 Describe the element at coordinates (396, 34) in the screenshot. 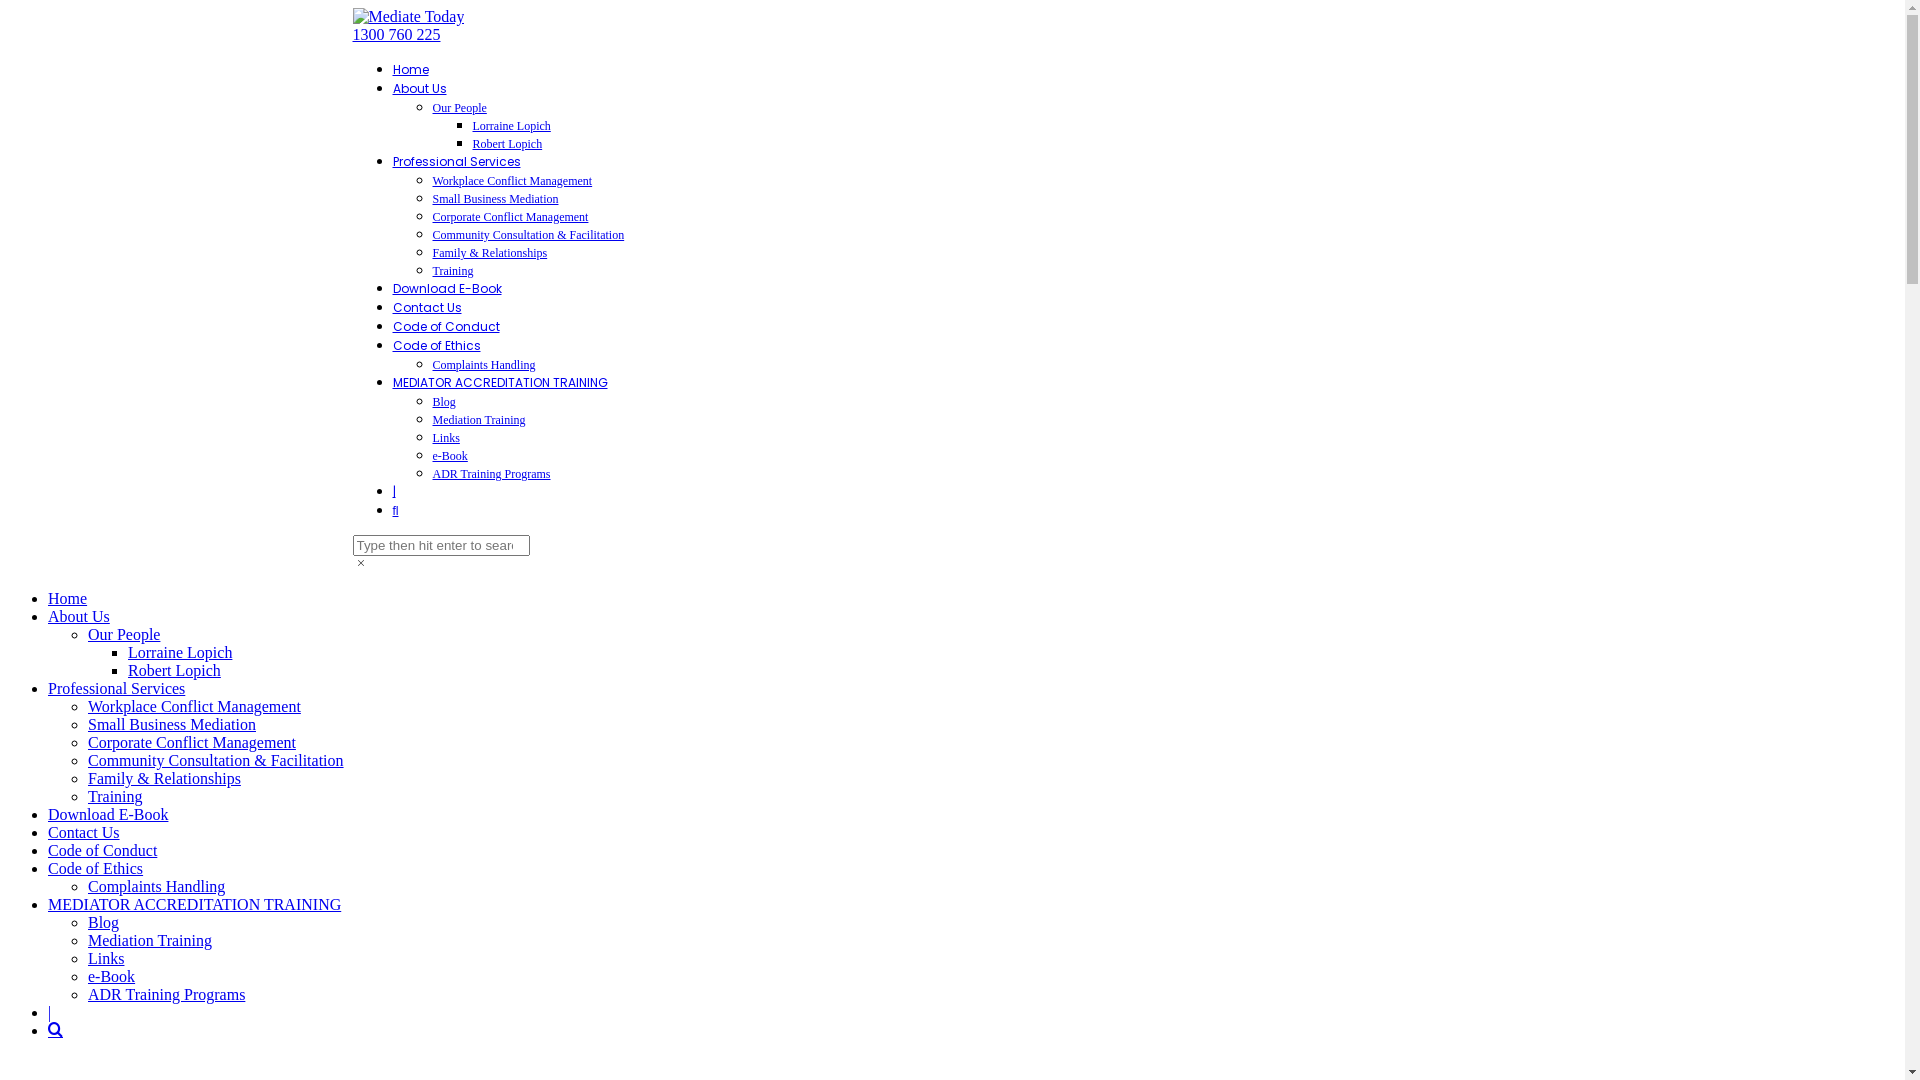

I see `1300 760 225` at that location.